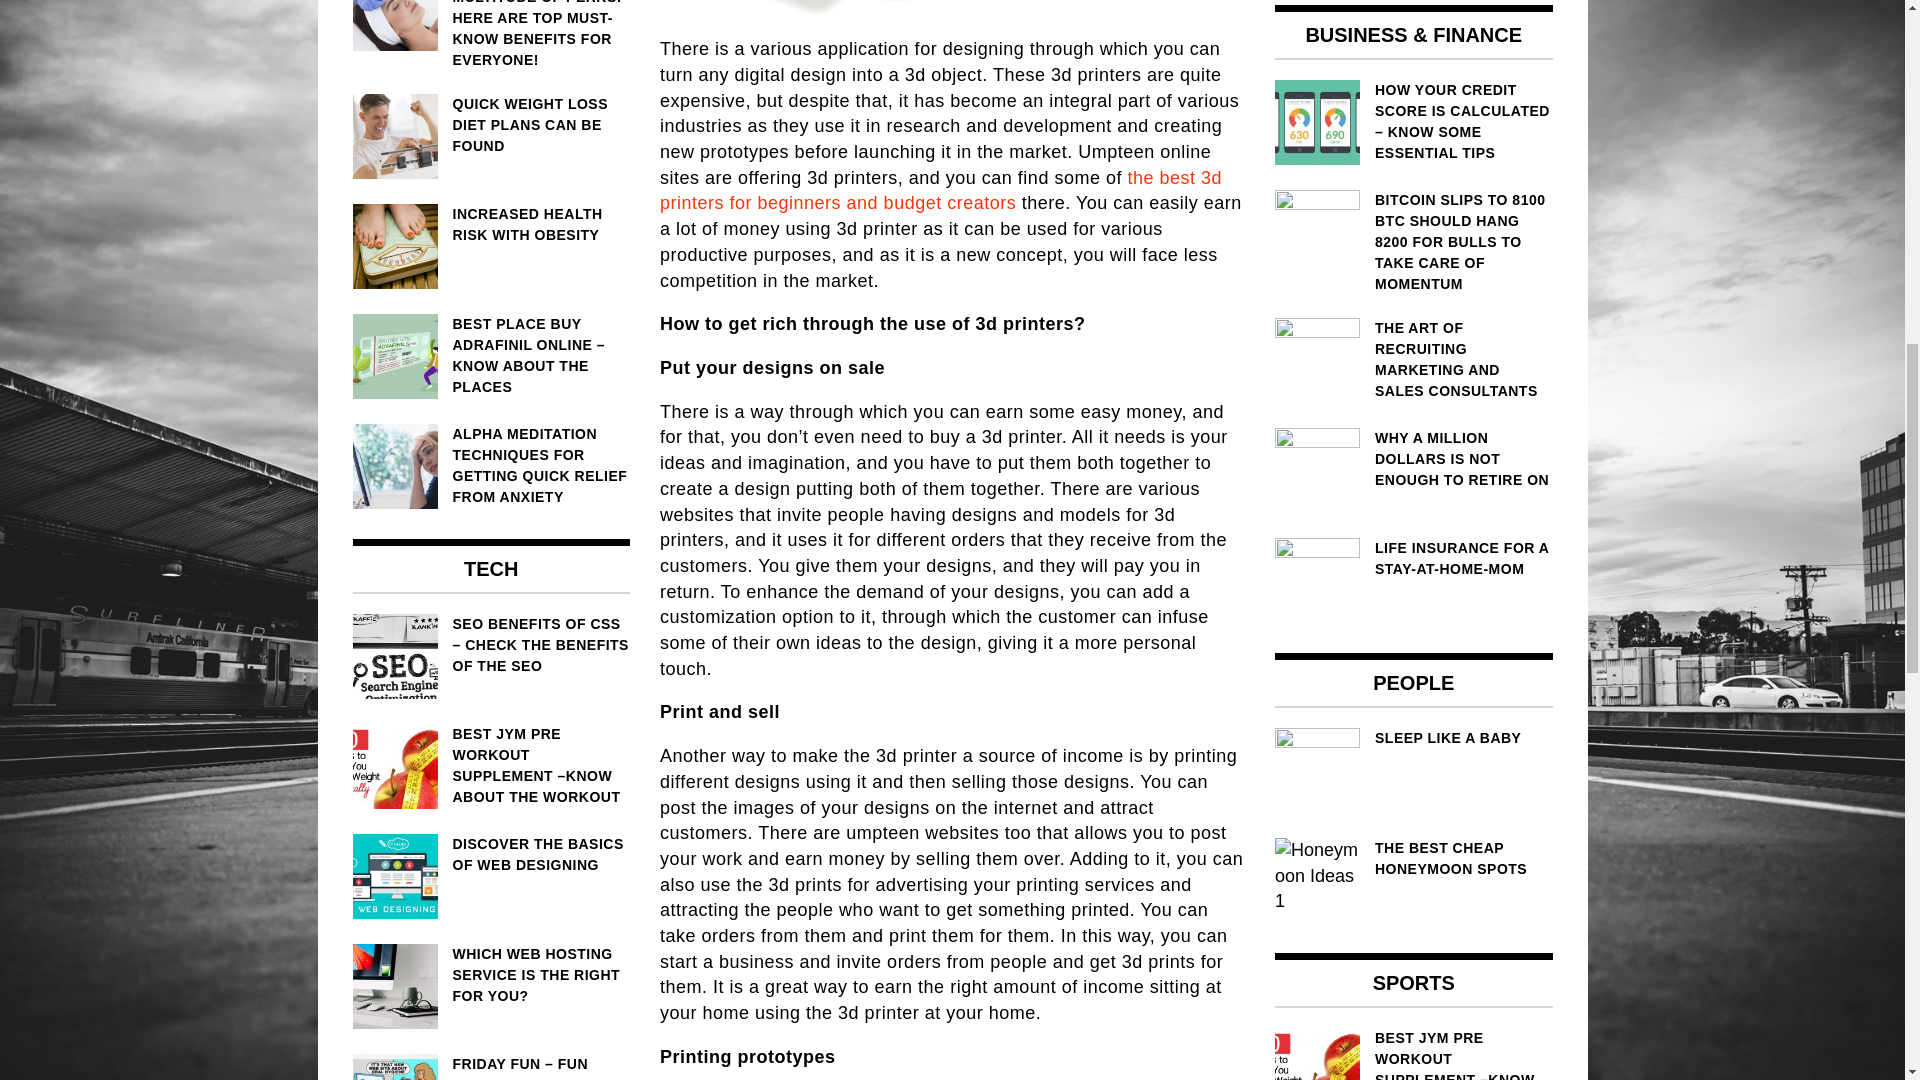 The image size is (1920, 1080). What do you see at coordinates (490, 225) in the screenshot?
I see `INCREASED HEALTH RISK WITH OBESITY` at bounding box center [490, 225].